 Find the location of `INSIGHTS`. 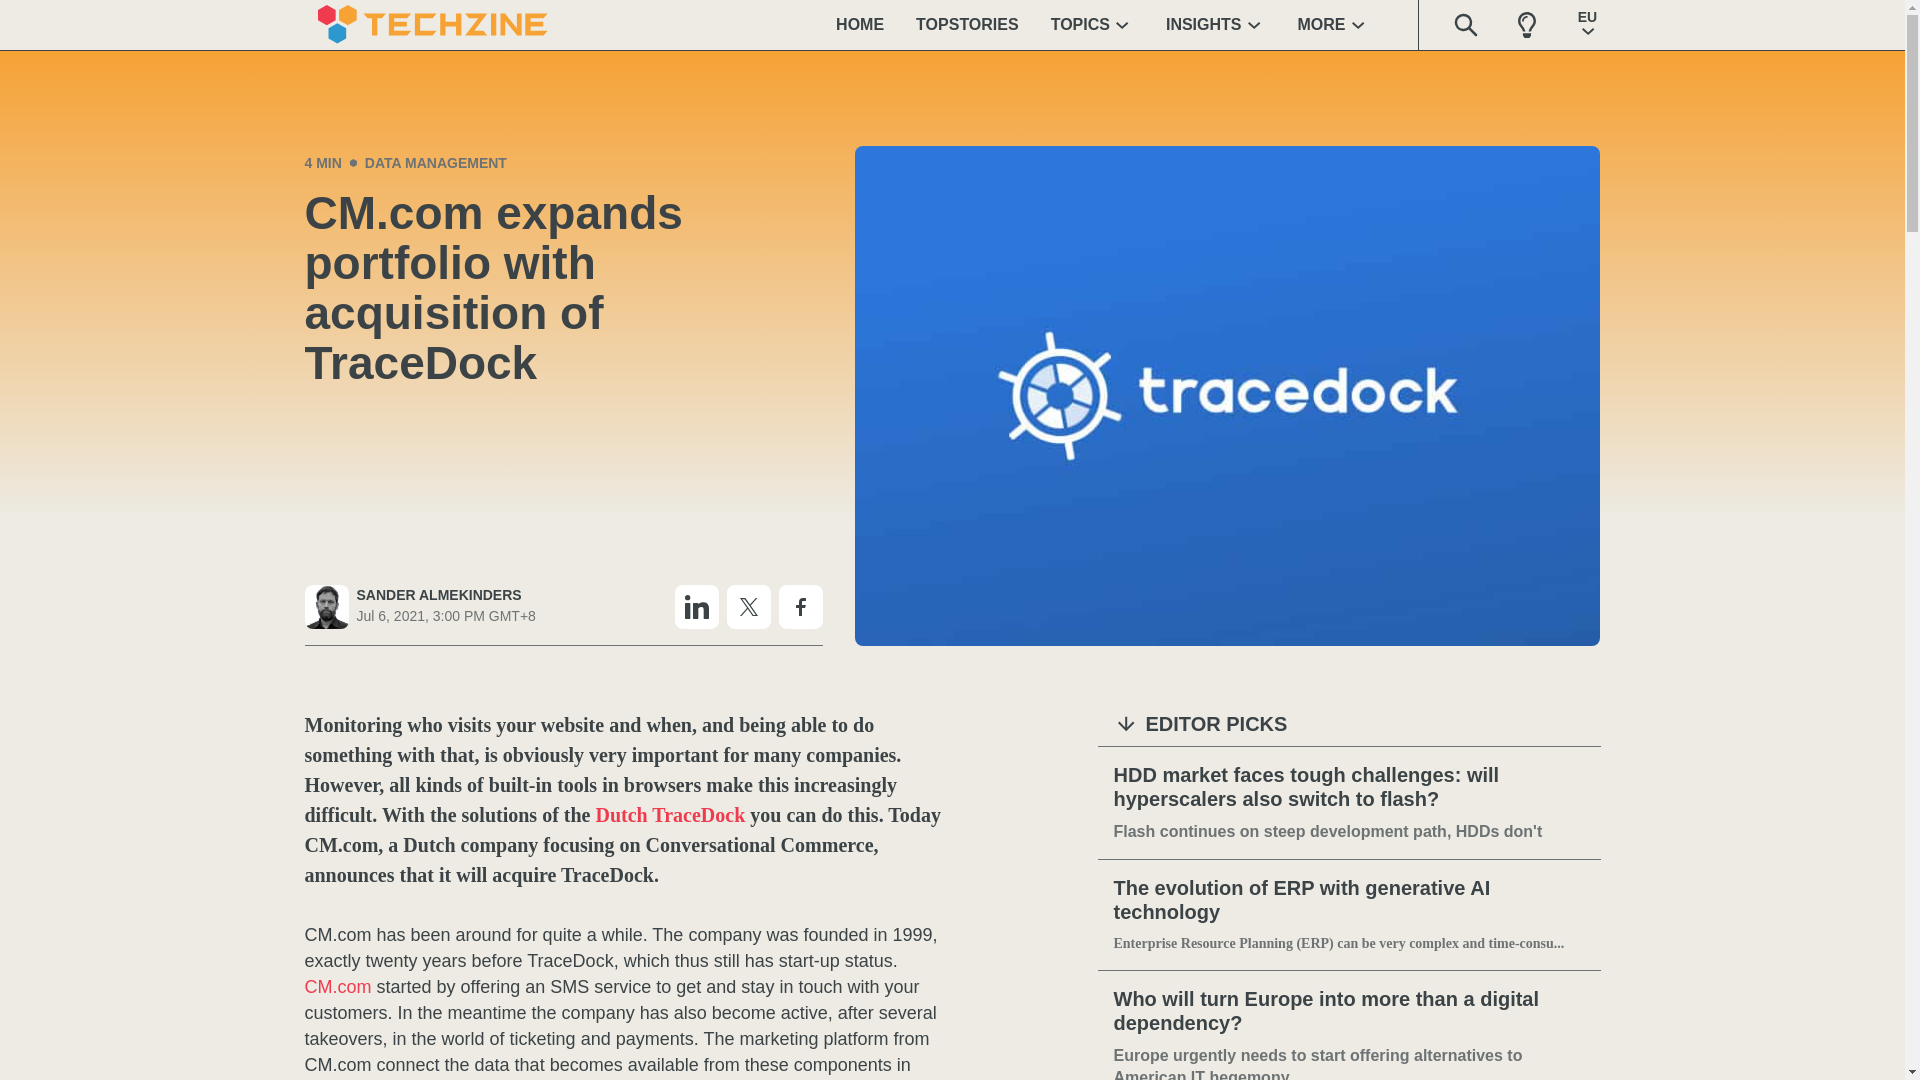

INSIGHTS is located at coordinates (1216, 24).